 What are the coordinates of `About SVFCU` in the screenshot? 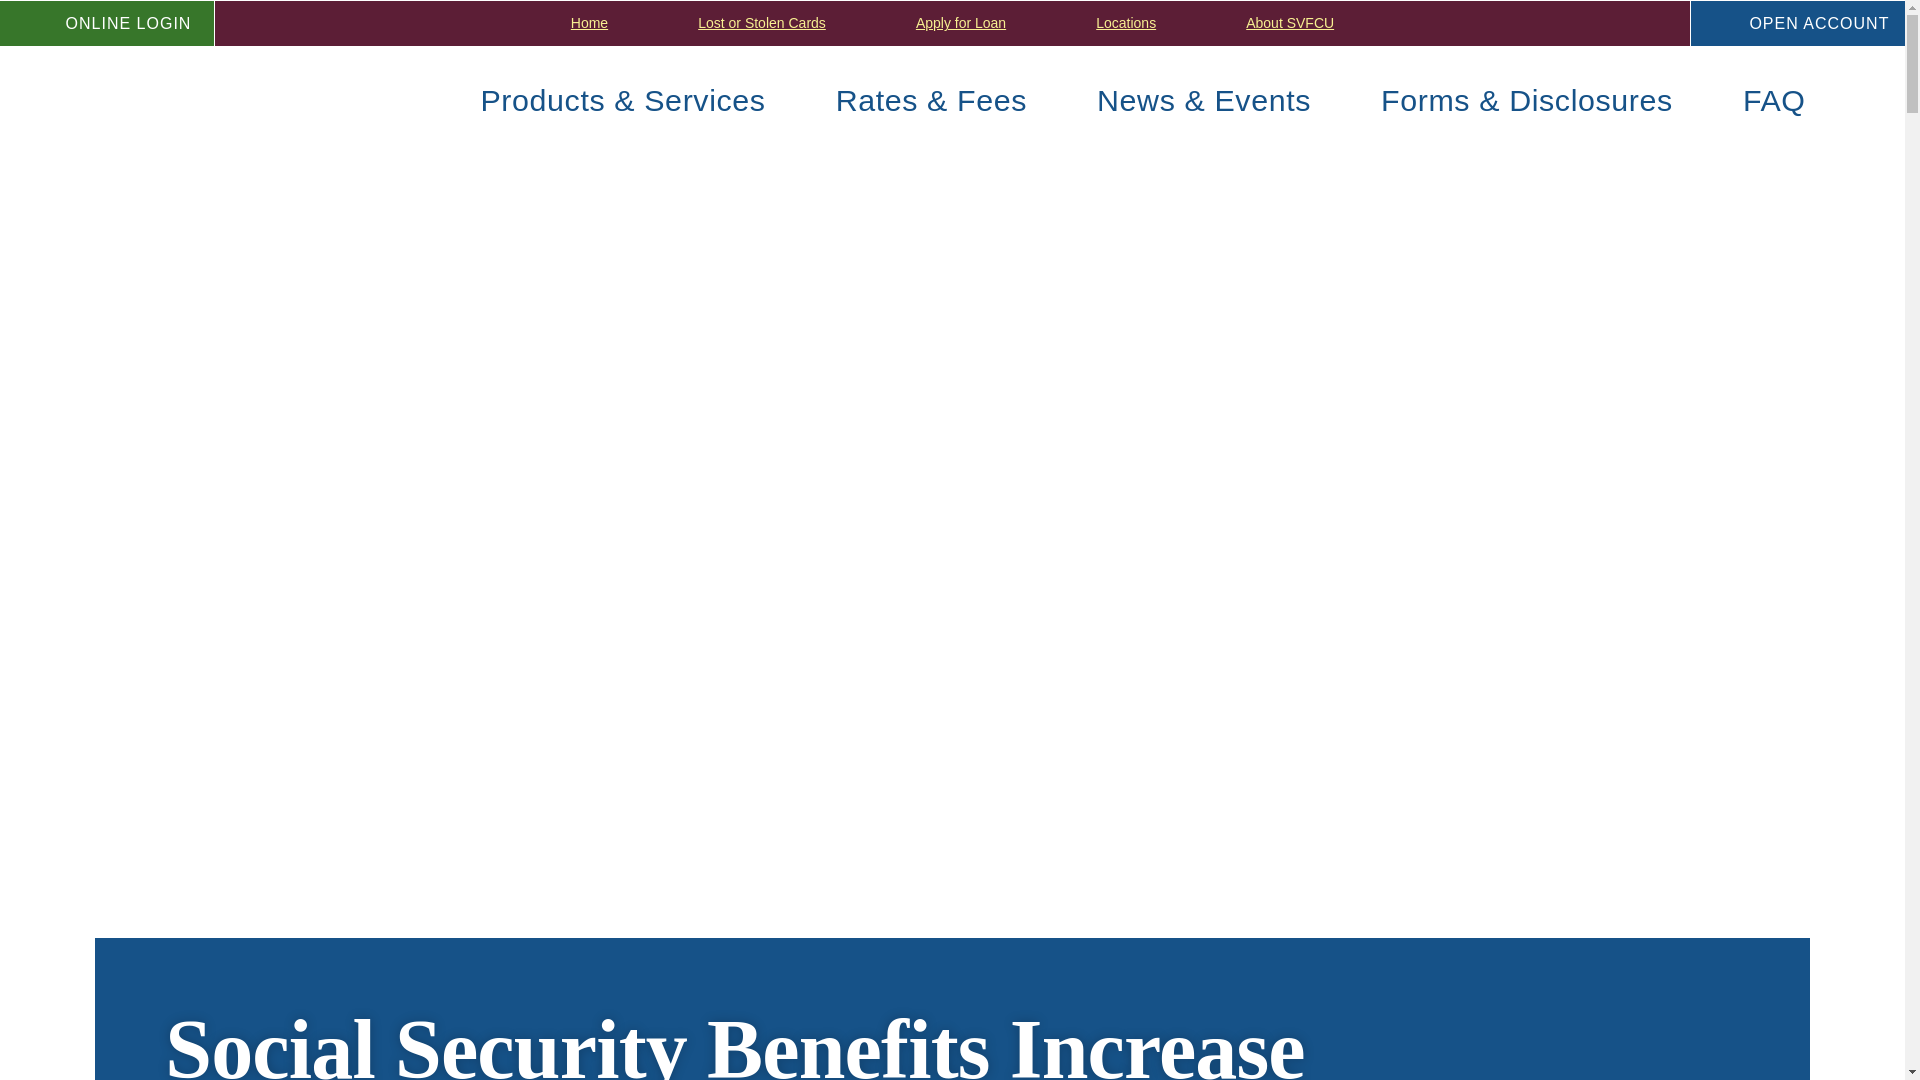 It's located at (1290, 23).